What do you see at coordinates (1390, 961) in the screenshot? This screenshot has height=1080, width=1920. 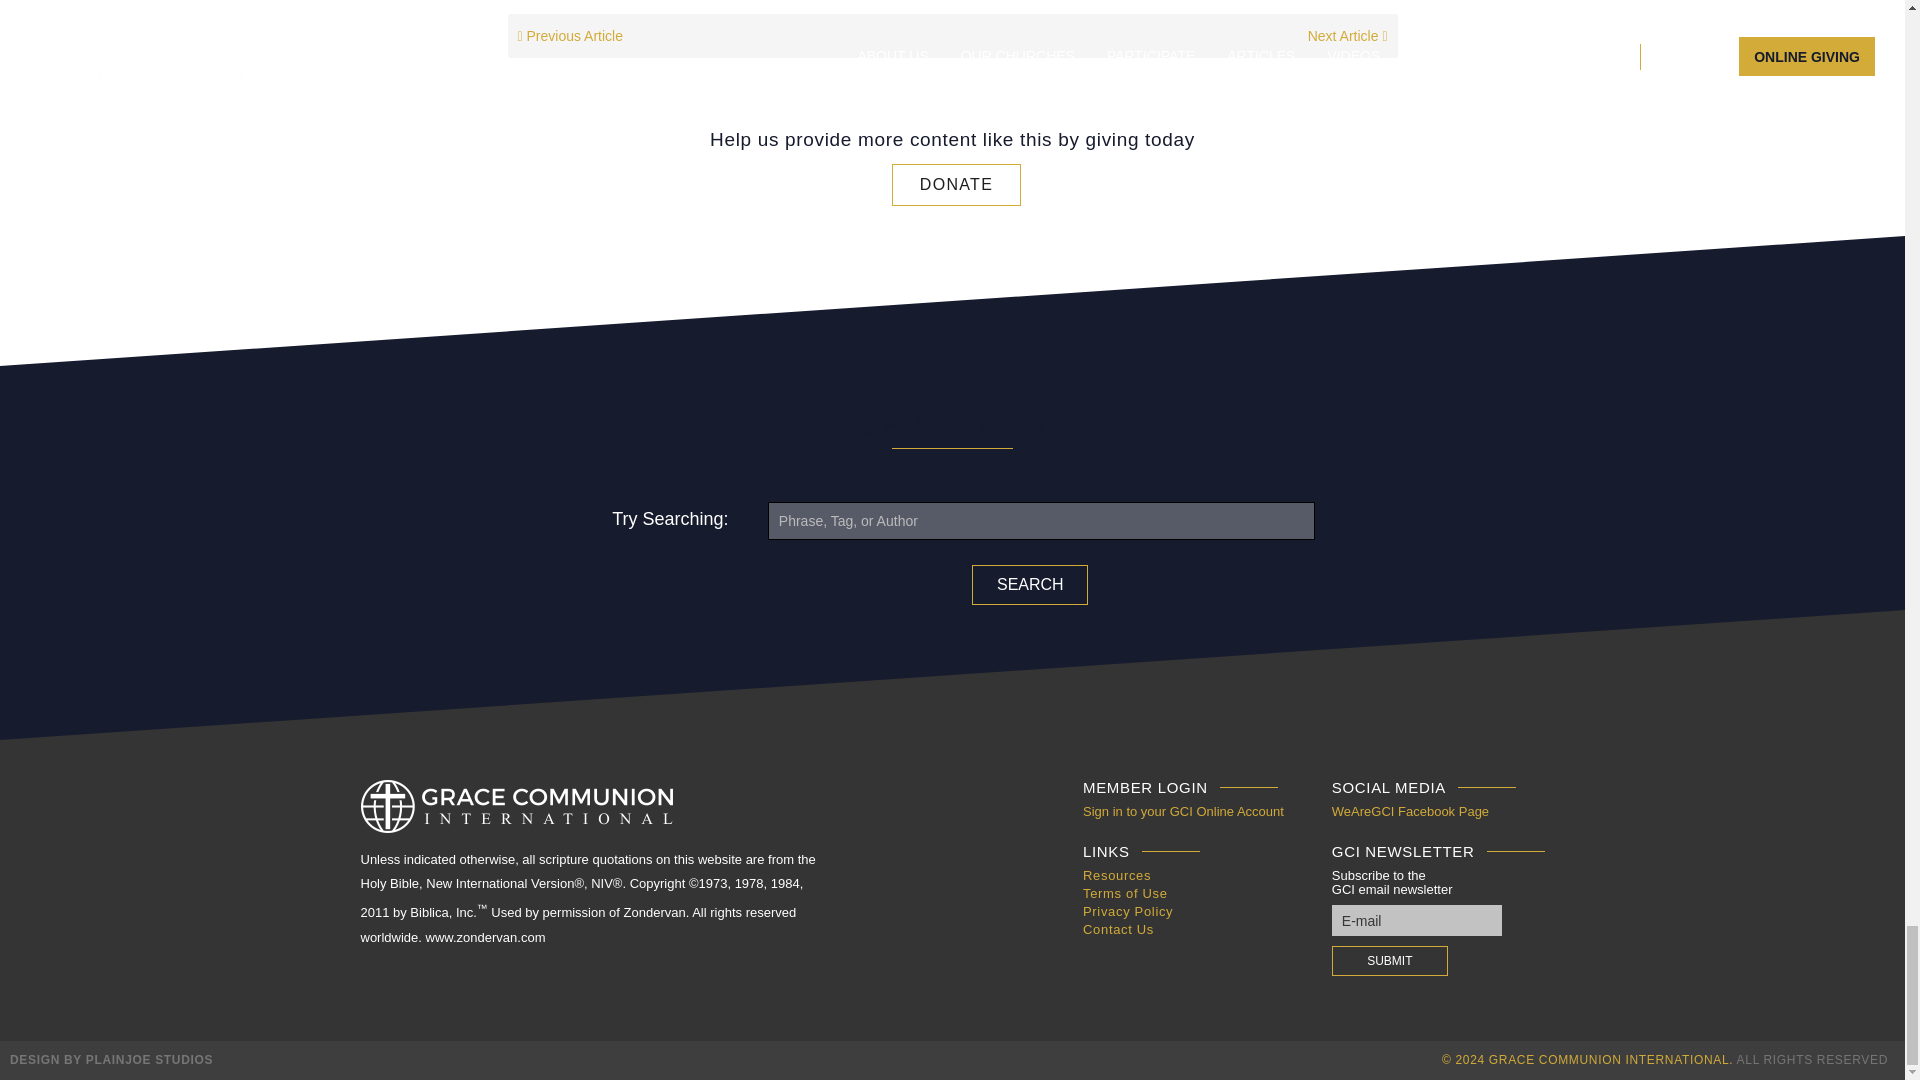 I see `Submit` at bounding box center [1390, 961].